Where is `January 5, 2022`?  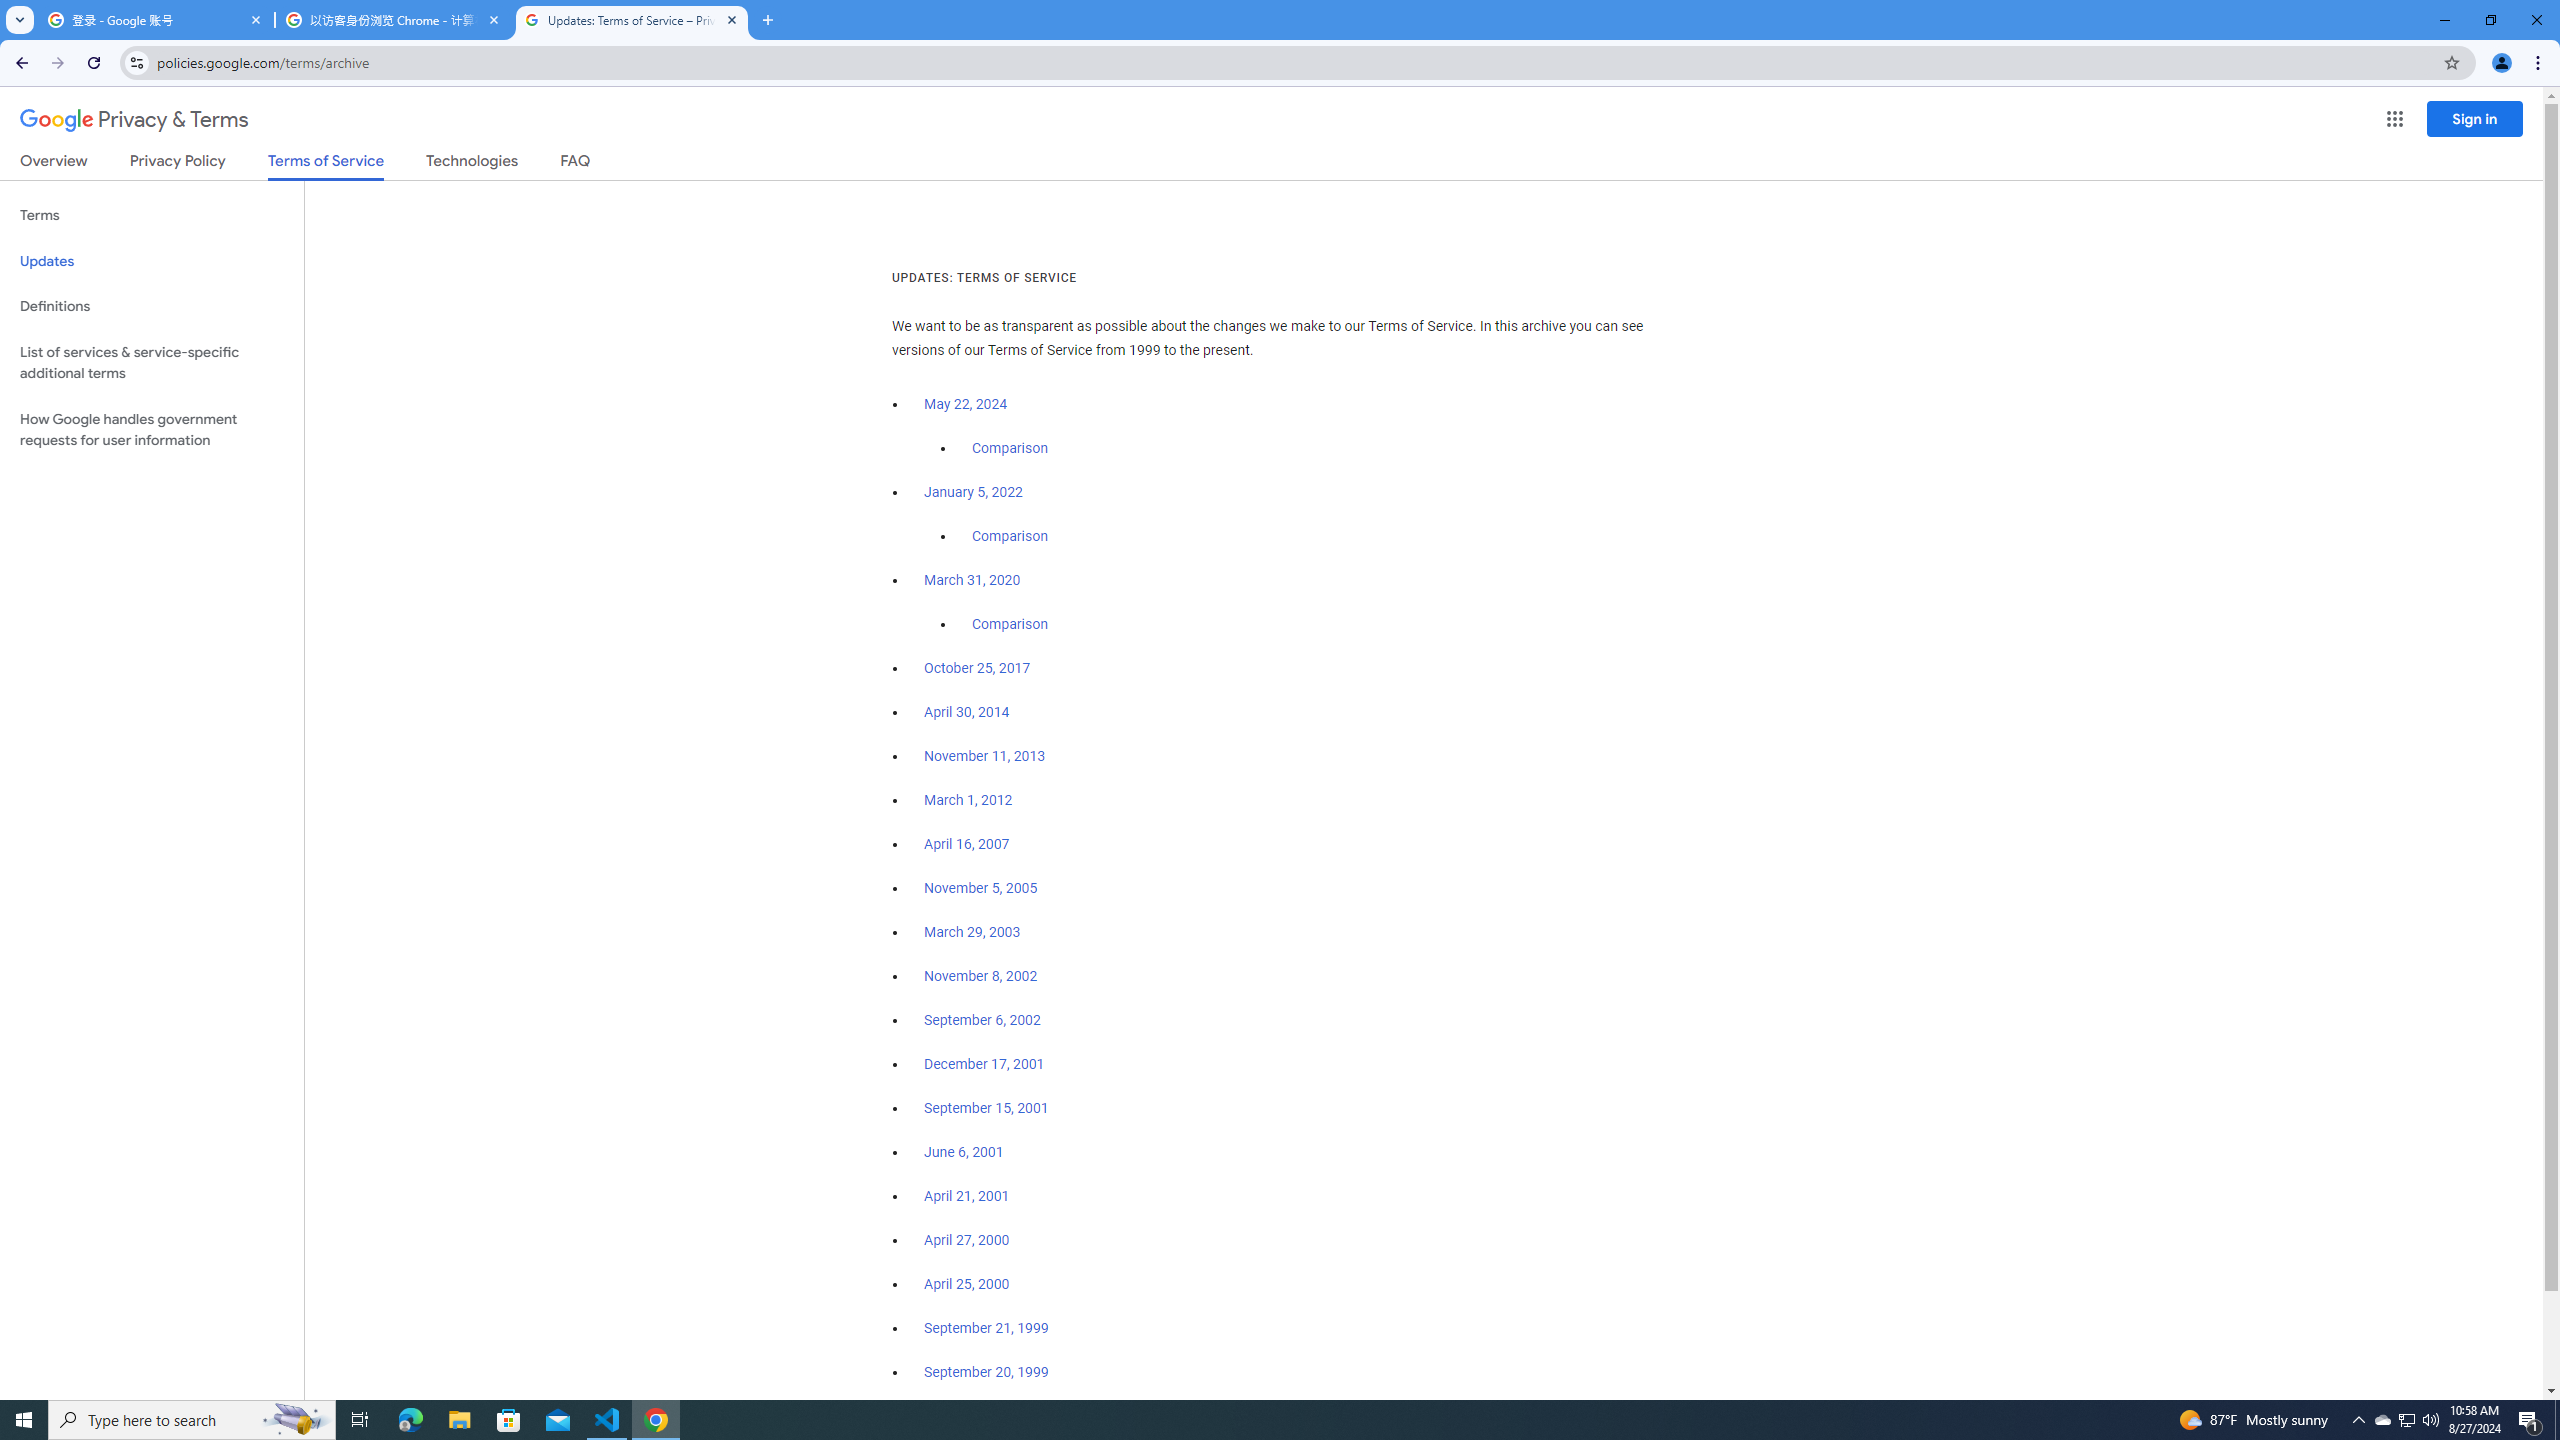 January 5, 2022 is located at coordinates (974, 492).